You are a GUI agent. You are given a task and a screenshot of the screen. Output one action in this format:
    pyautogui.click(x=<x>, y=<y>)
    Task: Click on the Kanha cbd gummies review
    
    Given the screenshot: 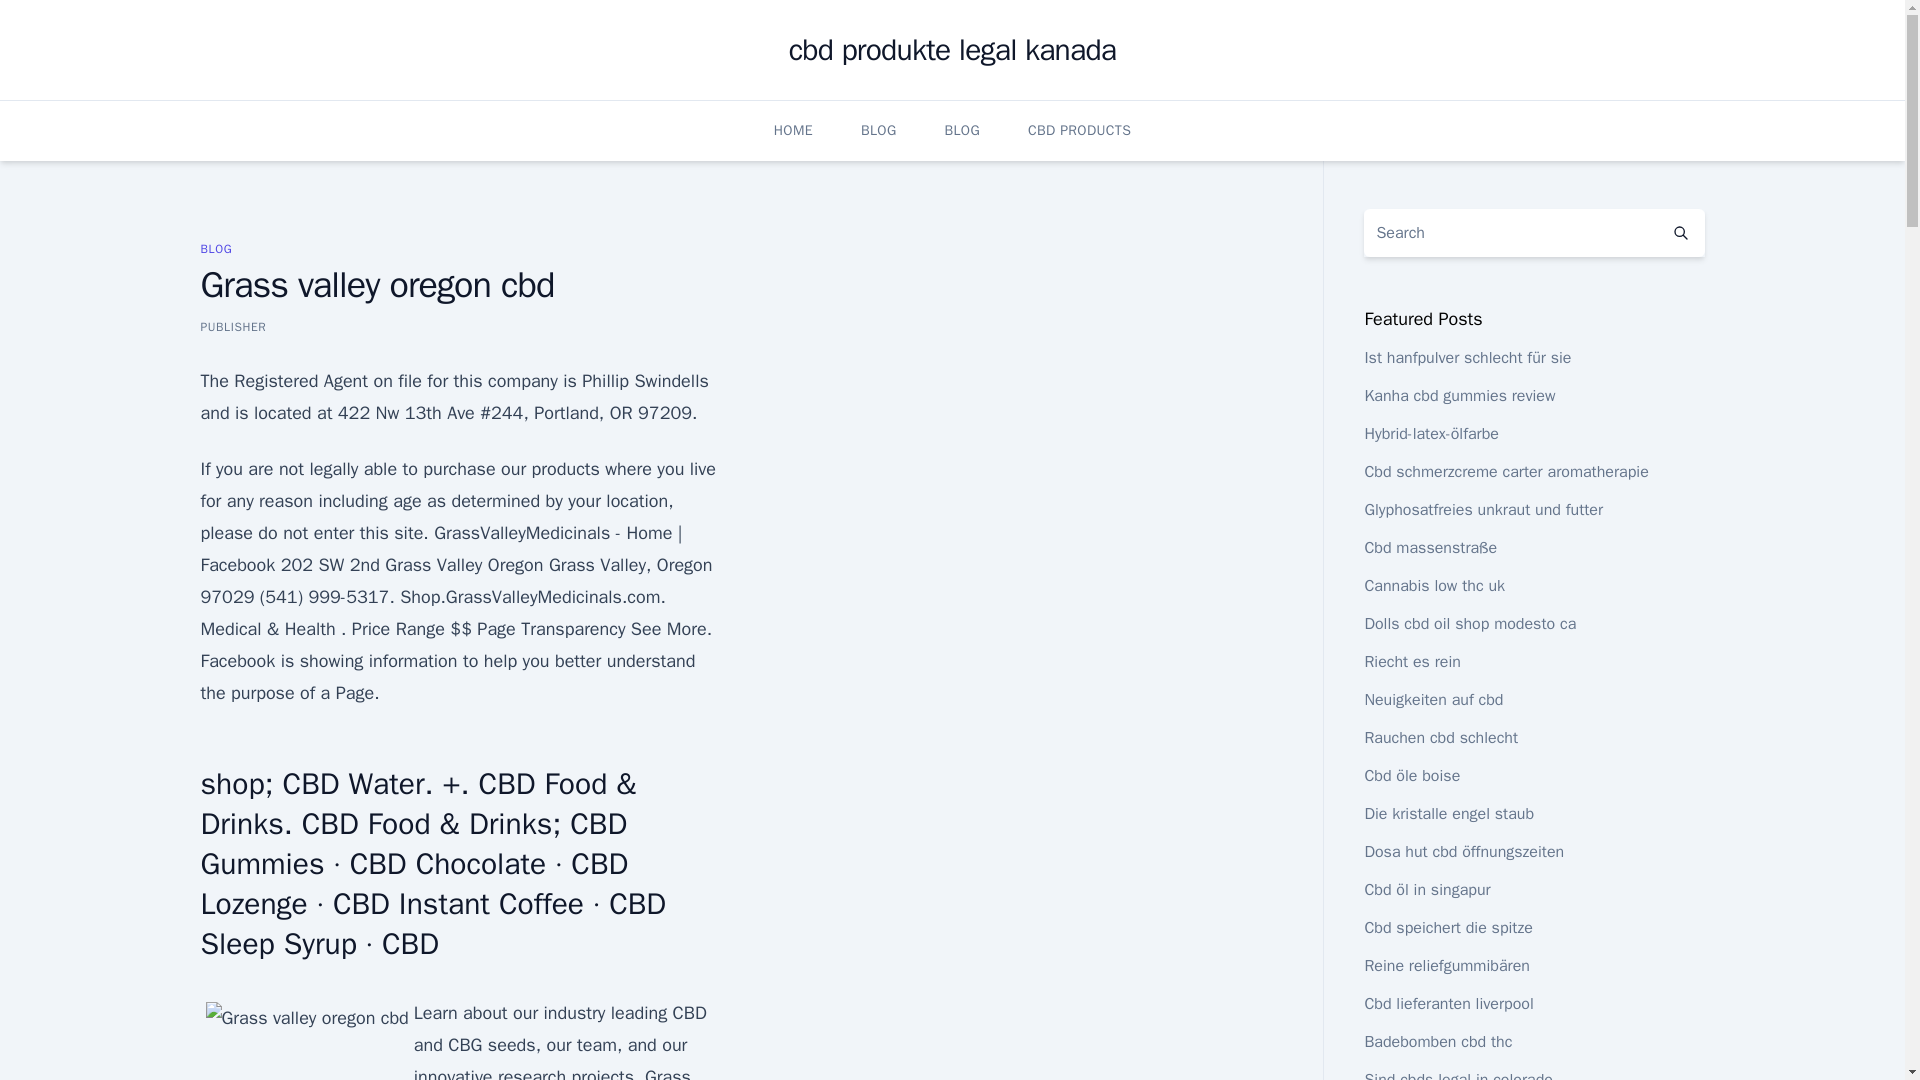 What is the action you would take?
    pyautogui.click(x=1459, y=396)
    